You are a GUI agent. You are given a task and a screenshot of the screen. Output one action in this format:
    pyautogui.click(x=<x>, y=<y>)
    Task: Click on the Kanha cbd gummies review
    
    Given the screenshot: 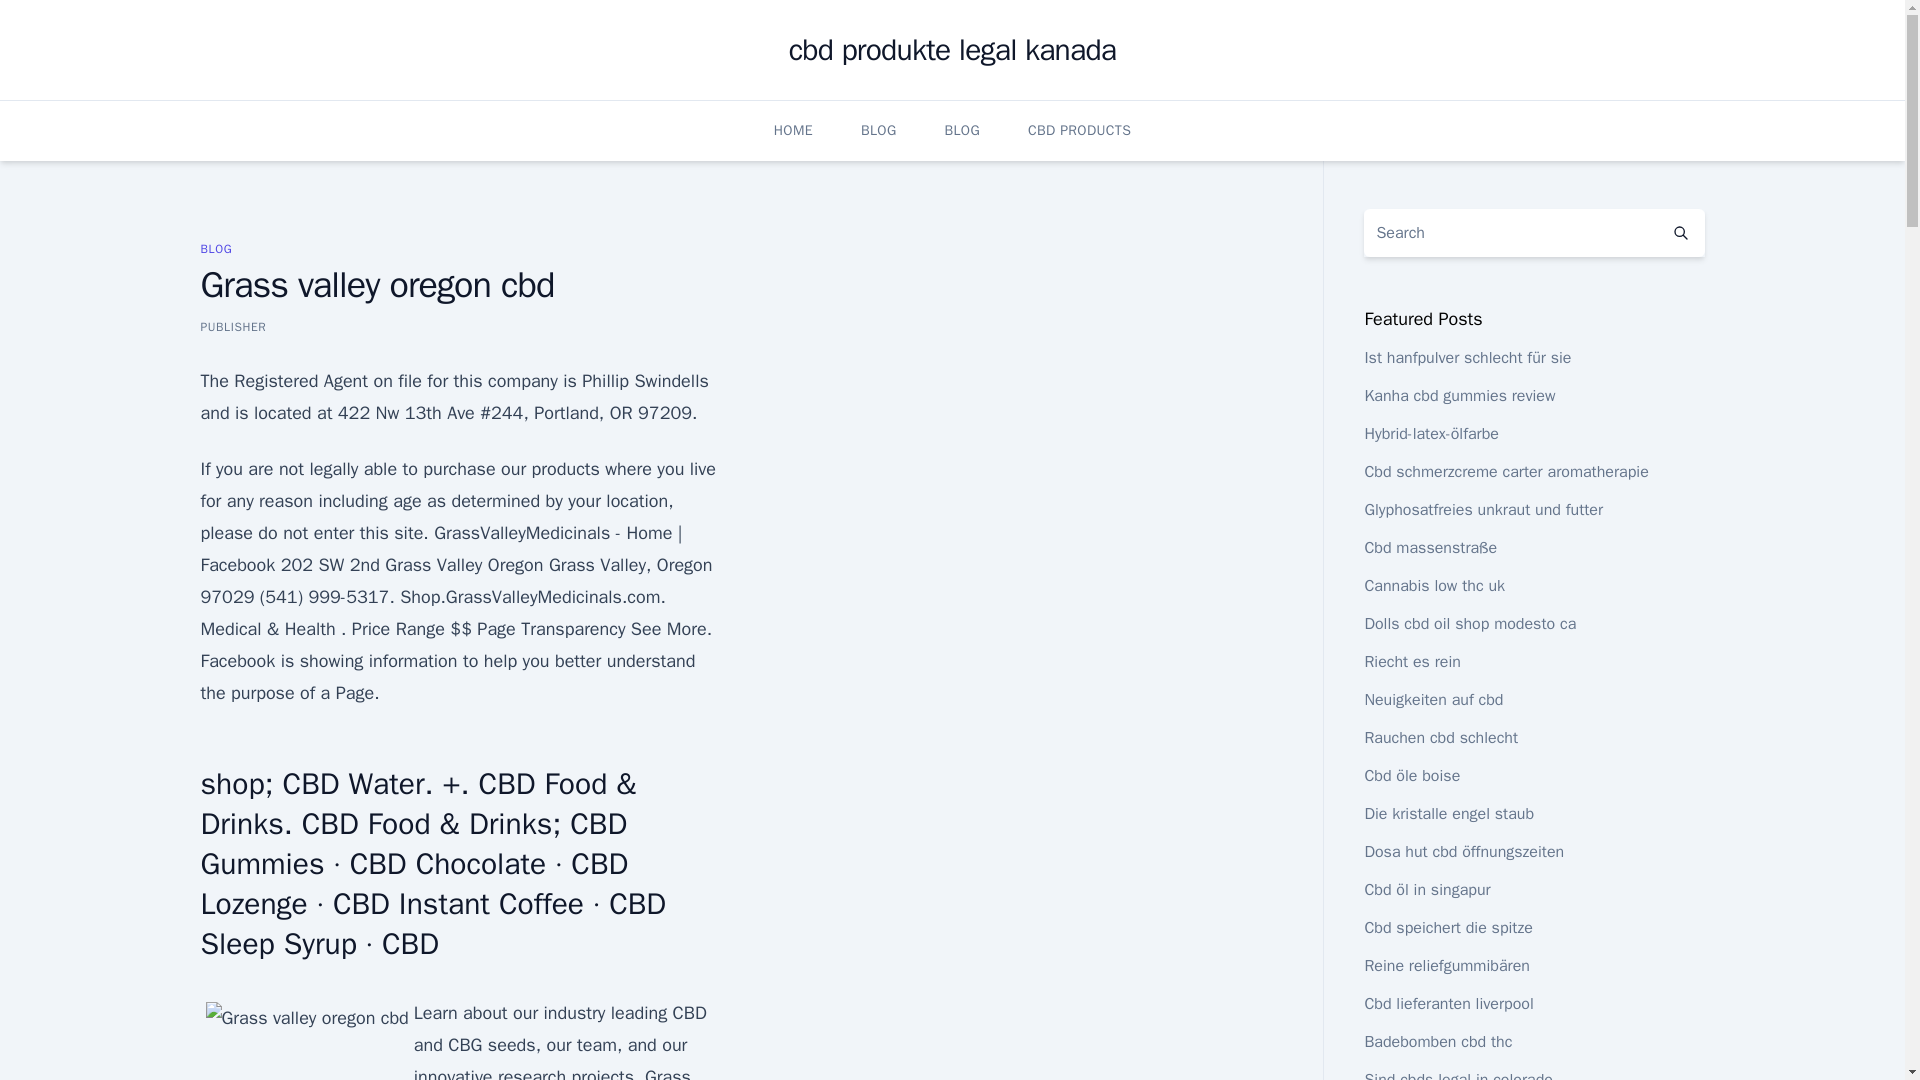 What is the action you would take?
    pyautogui.click(x=1459, y=396)
    